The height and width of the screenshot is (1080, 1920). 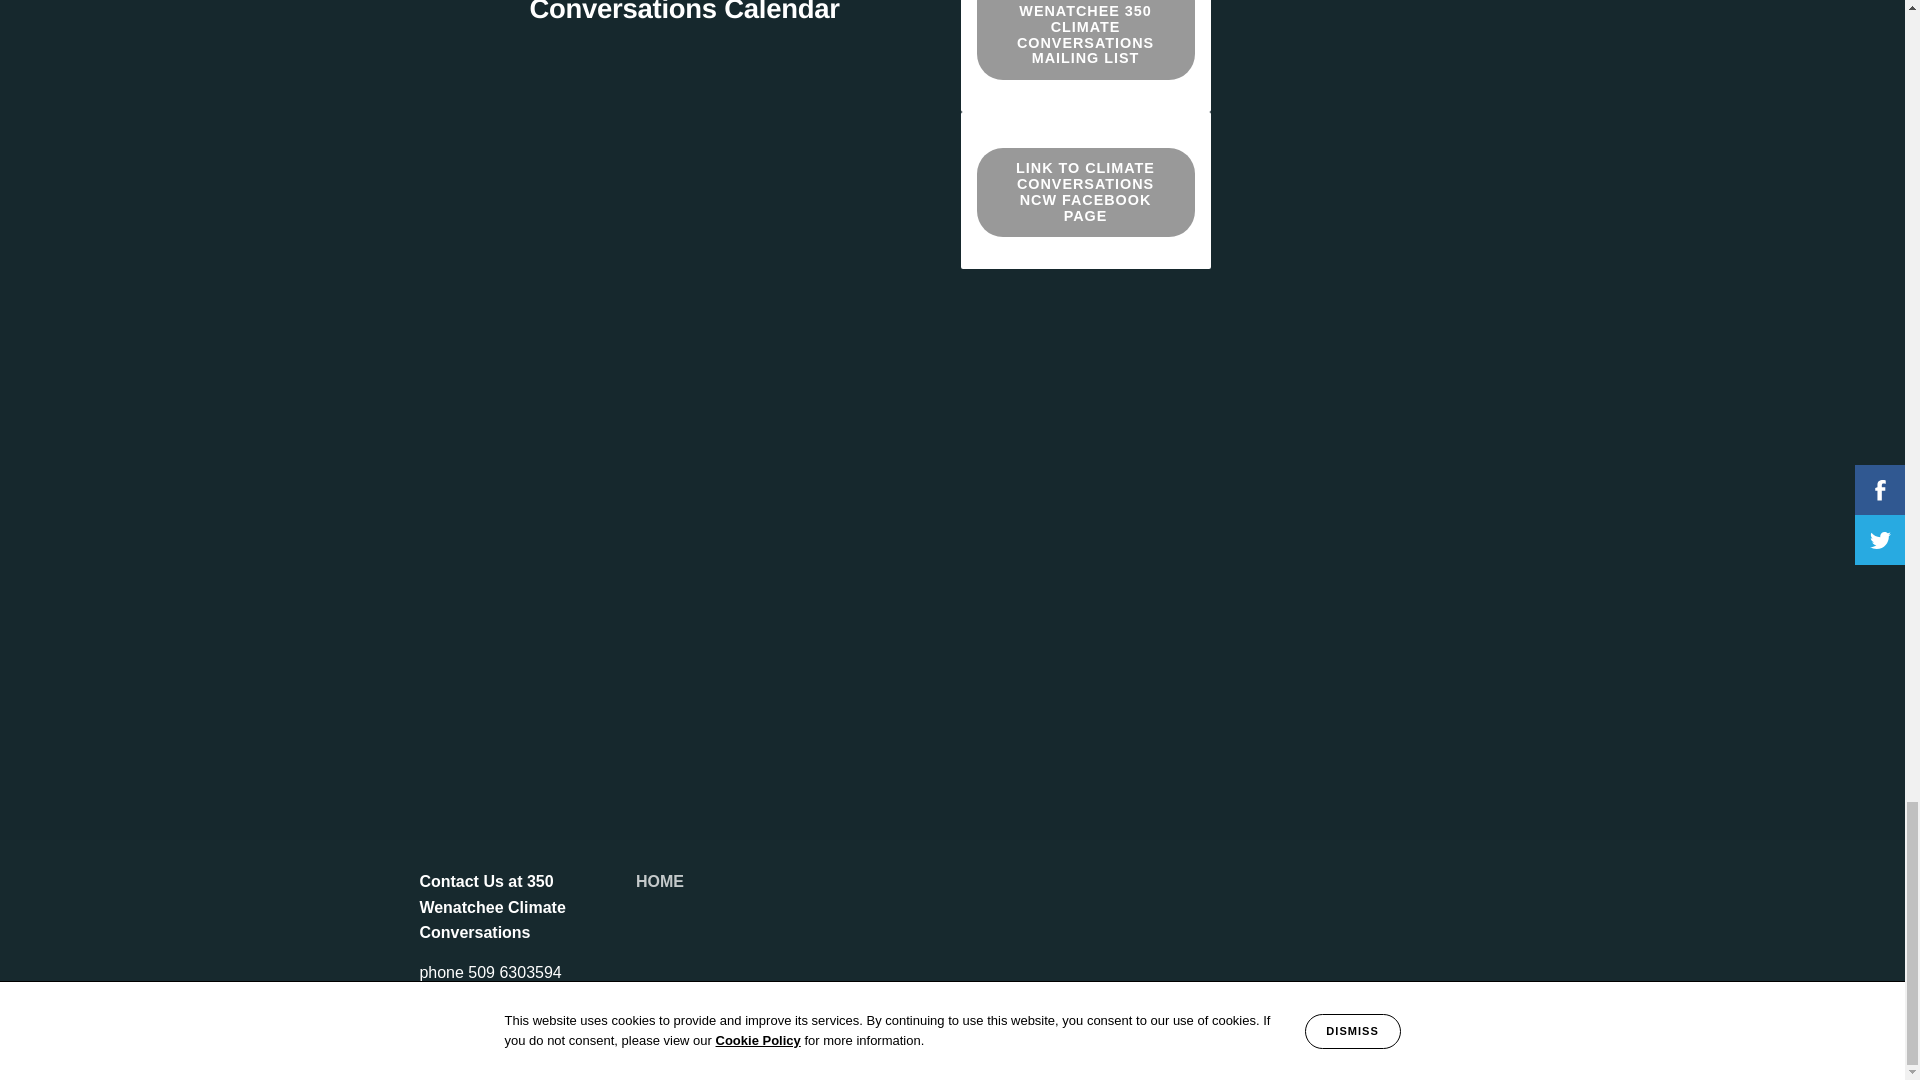 What do you see at coordinates (1086, 192) in the screenshot?
I see `LINK TO CLIMATE CONVERSATIONS NCW FACEBOOK PAGE` at bounding box center [1086, 192].